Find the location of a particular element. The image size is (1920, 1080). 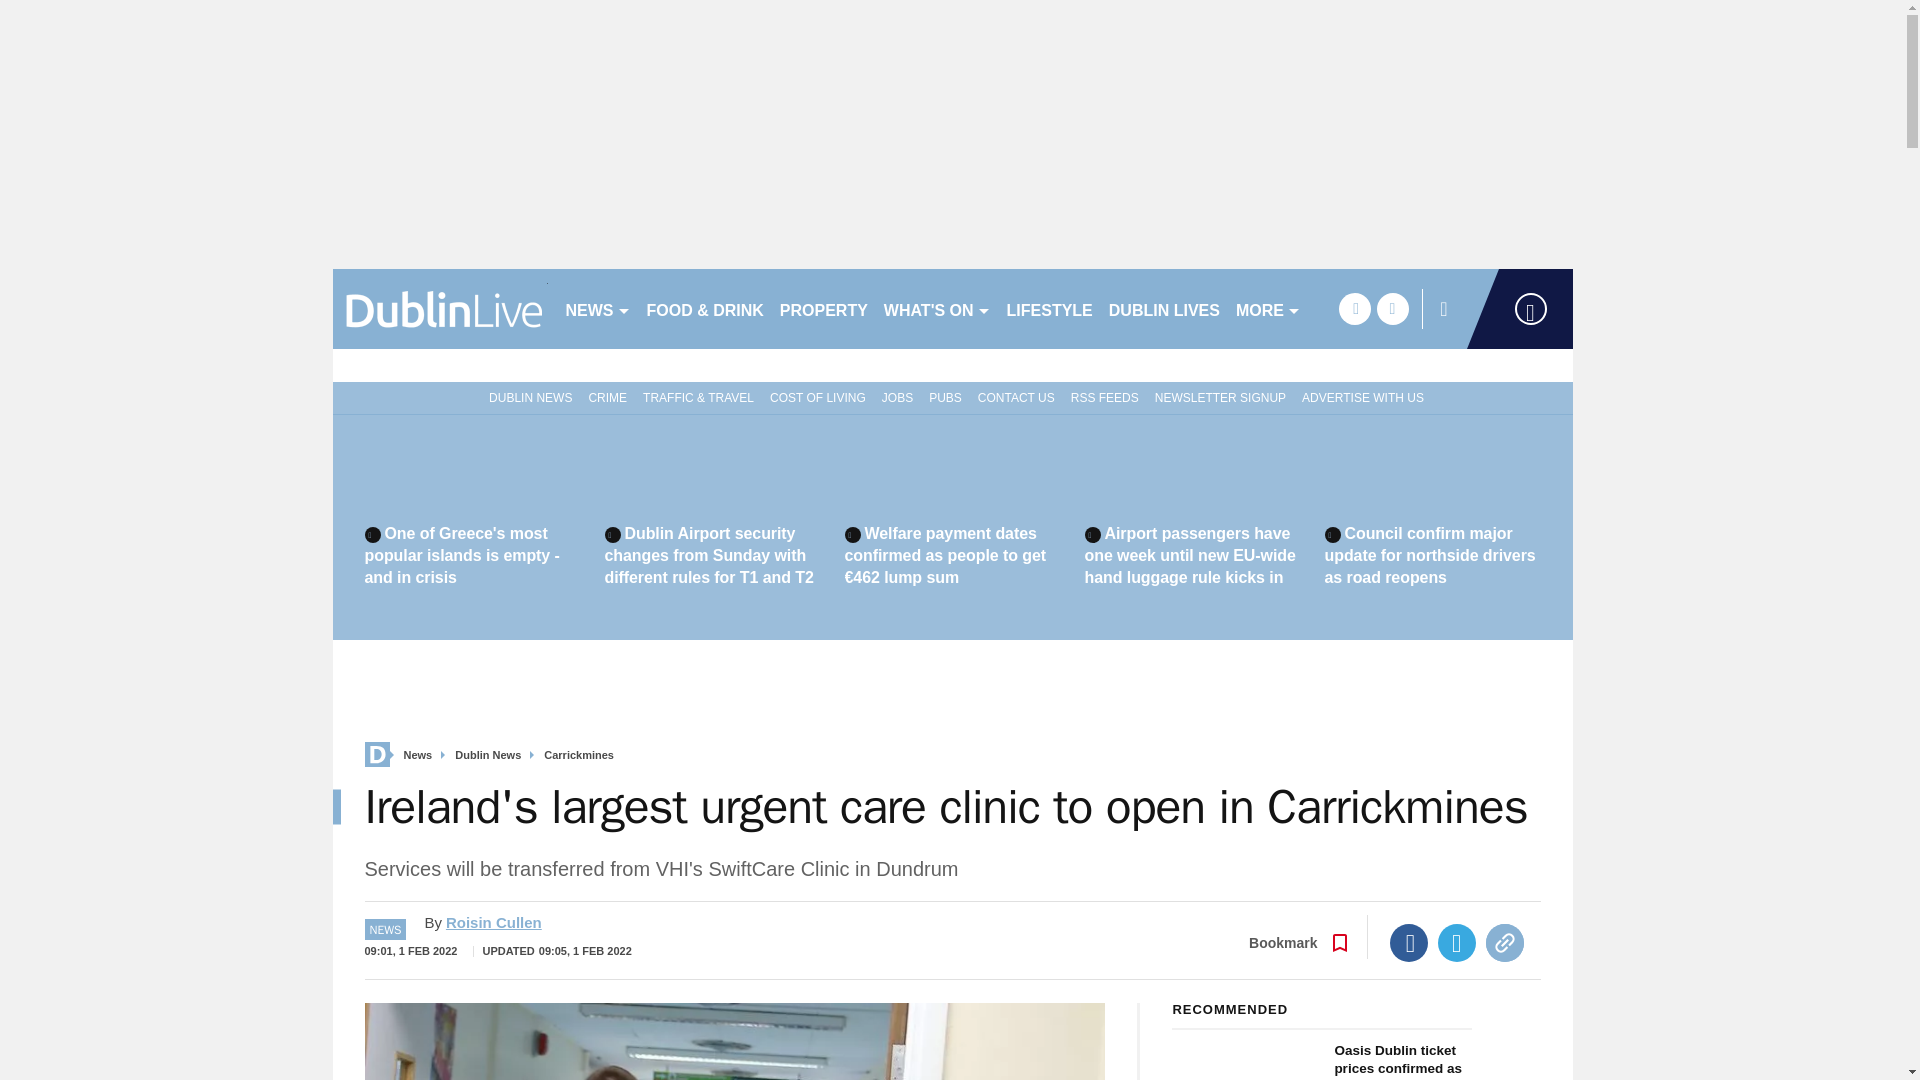

NEWS is located at coordinates (598, 308).